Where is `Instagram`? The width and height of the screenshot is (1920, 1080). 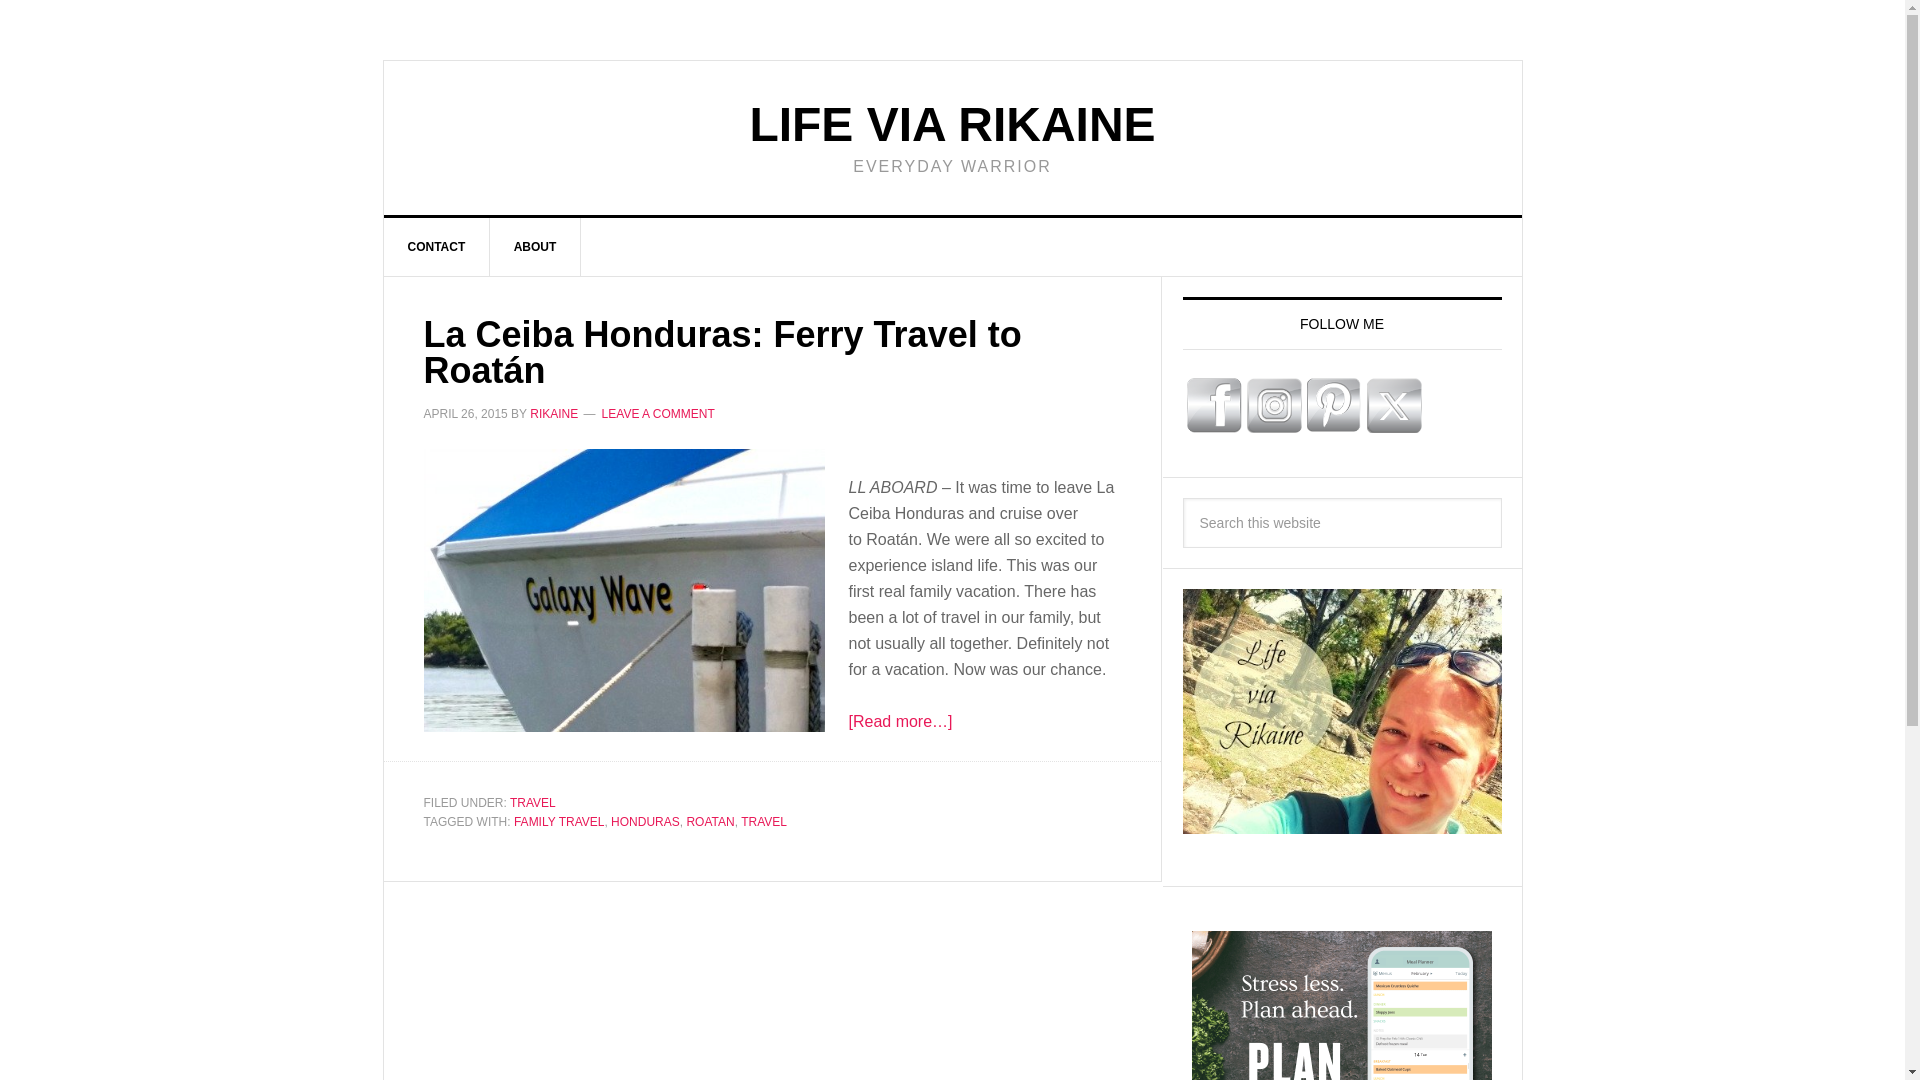 Instagram is located at coordinates (1274, 406).